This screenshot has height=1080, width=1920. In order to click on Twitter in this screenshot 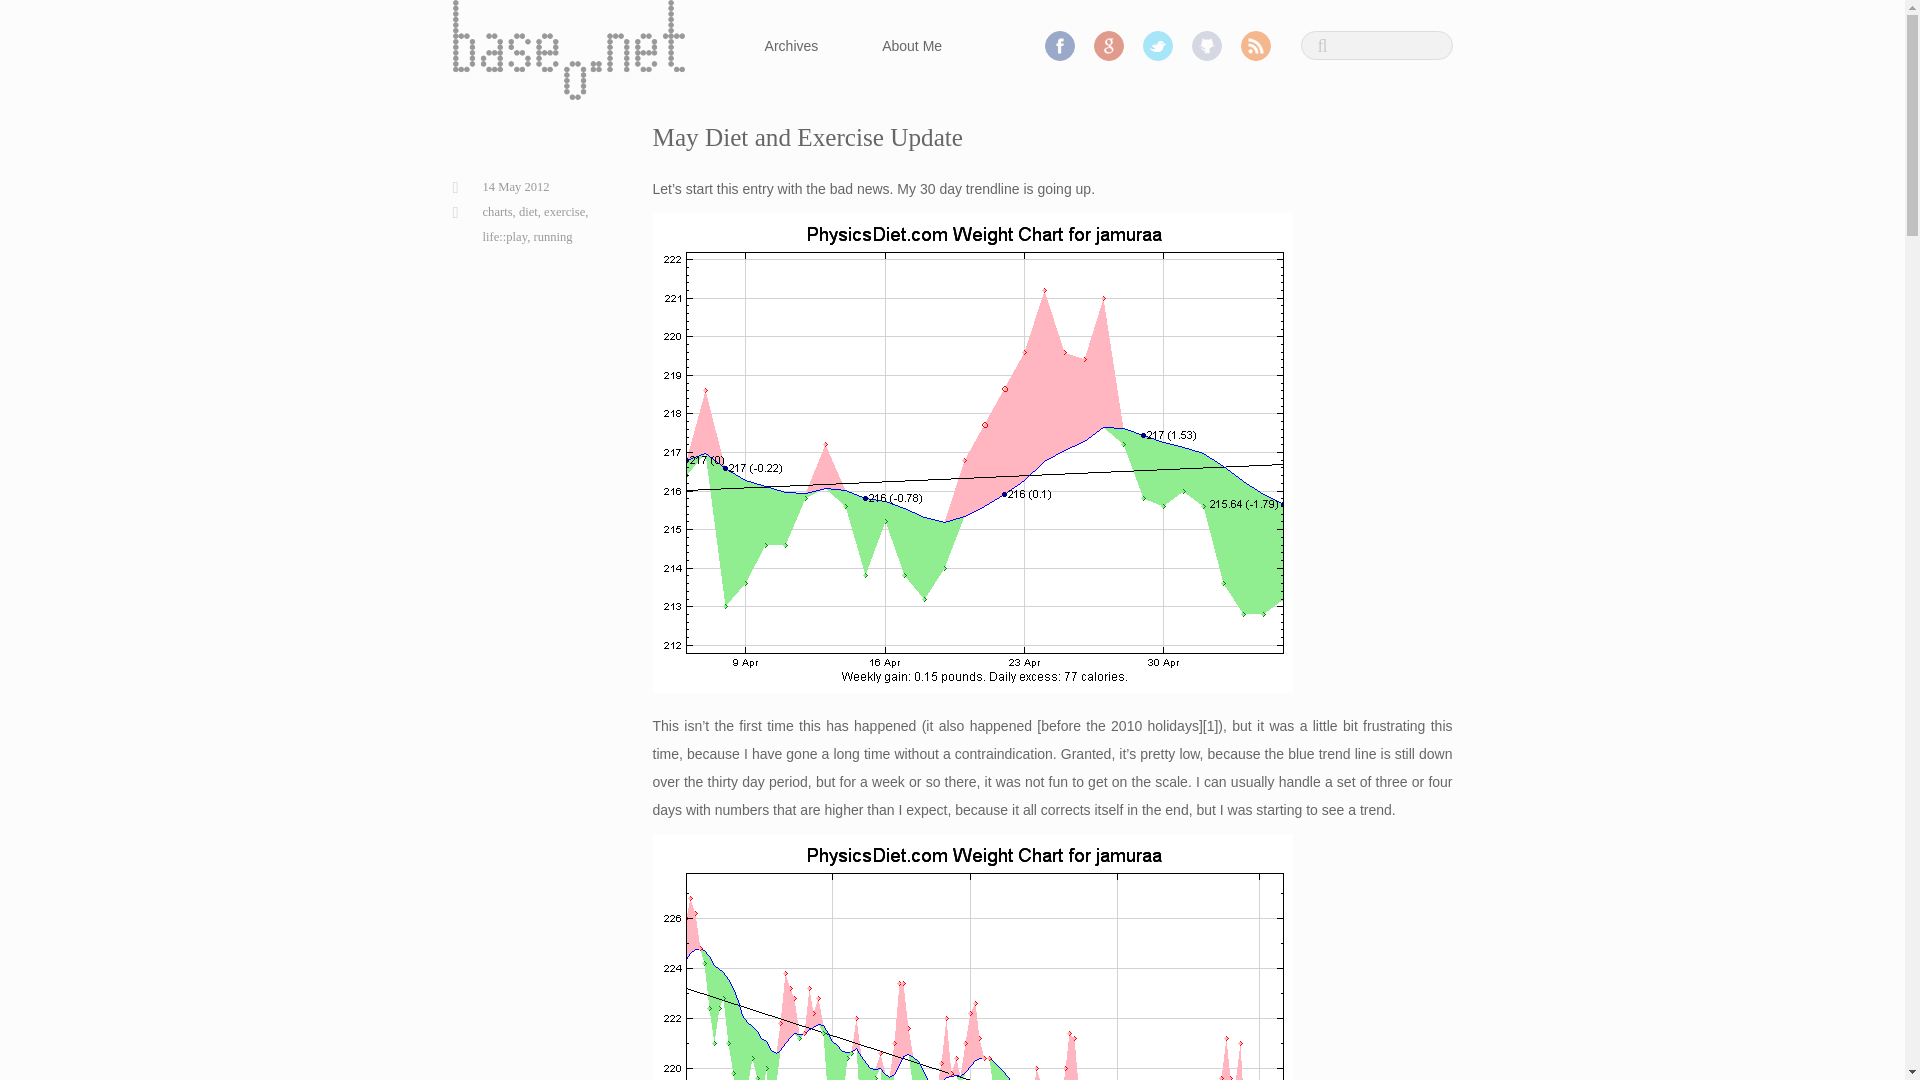, I will do `click(1158, 46)`.